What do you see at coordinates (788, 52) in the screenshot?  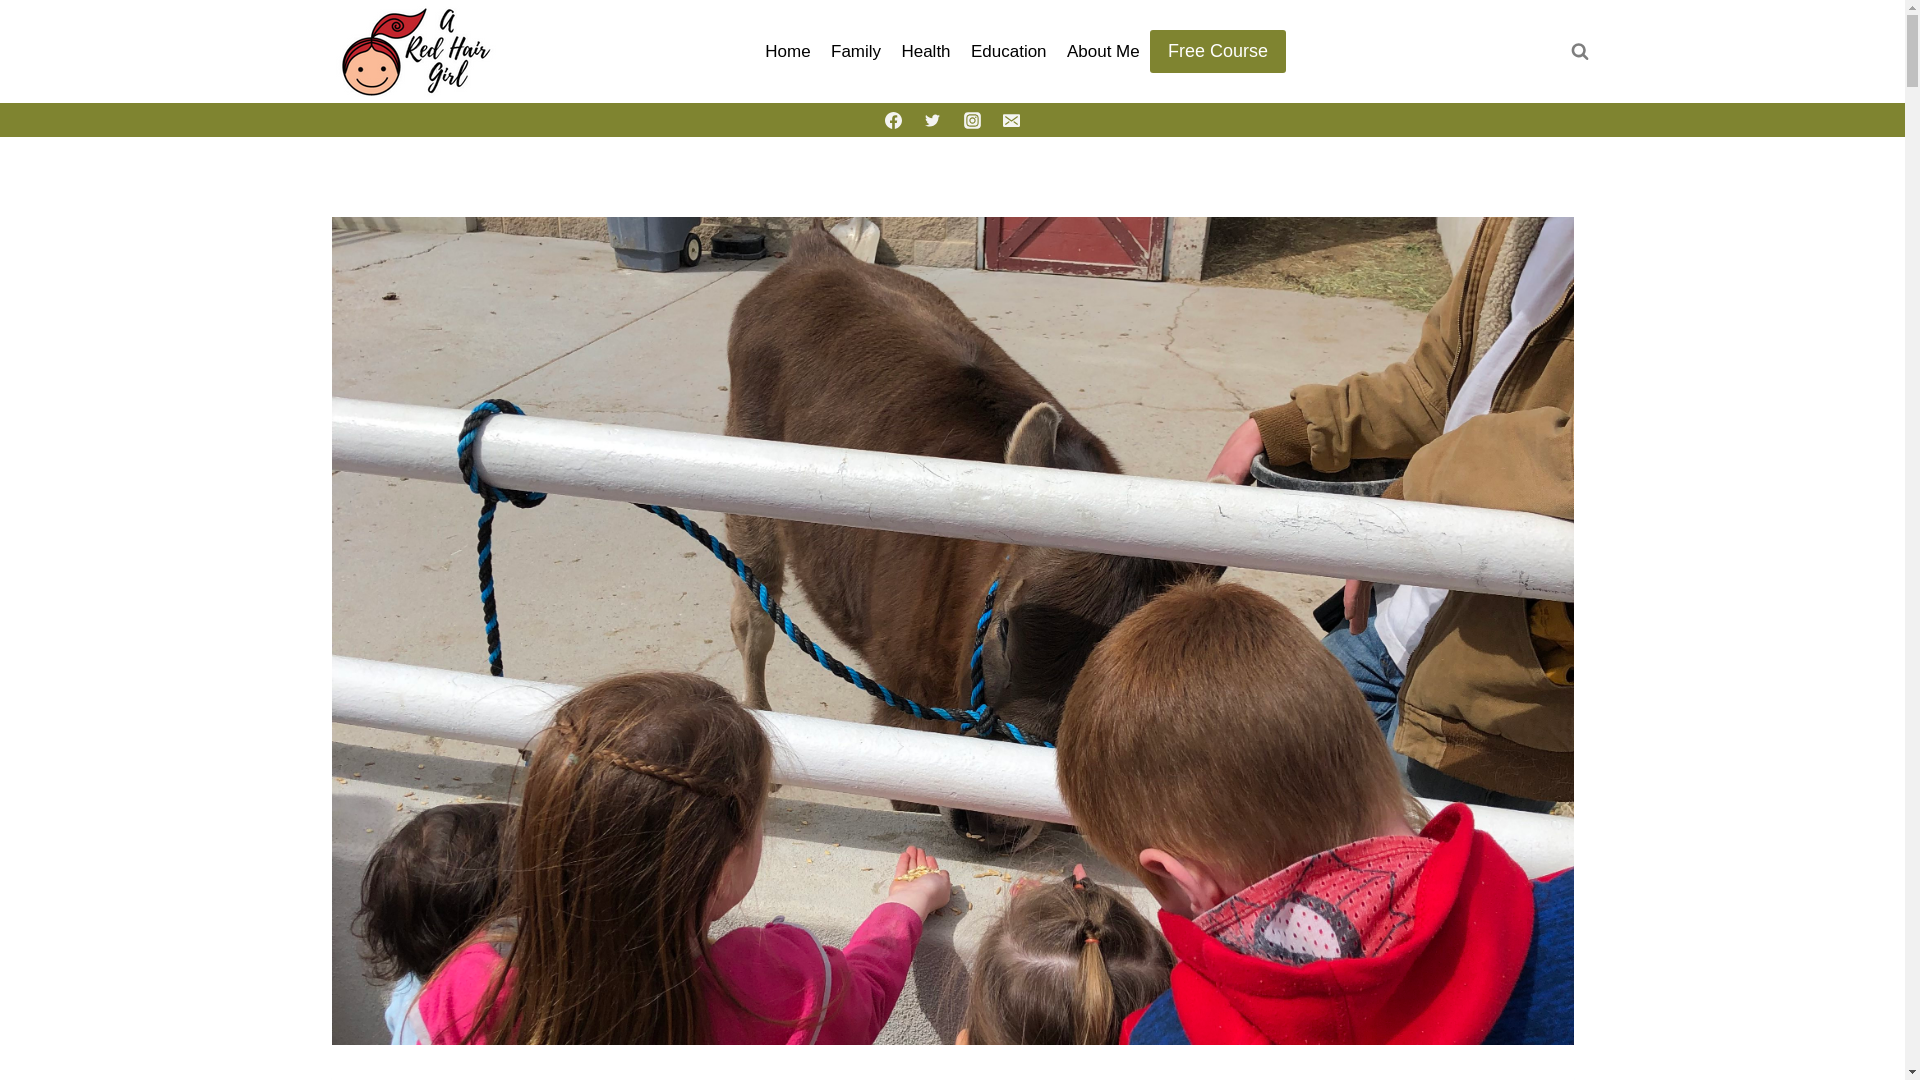 I see `Home` at bounding box center [788, 52].